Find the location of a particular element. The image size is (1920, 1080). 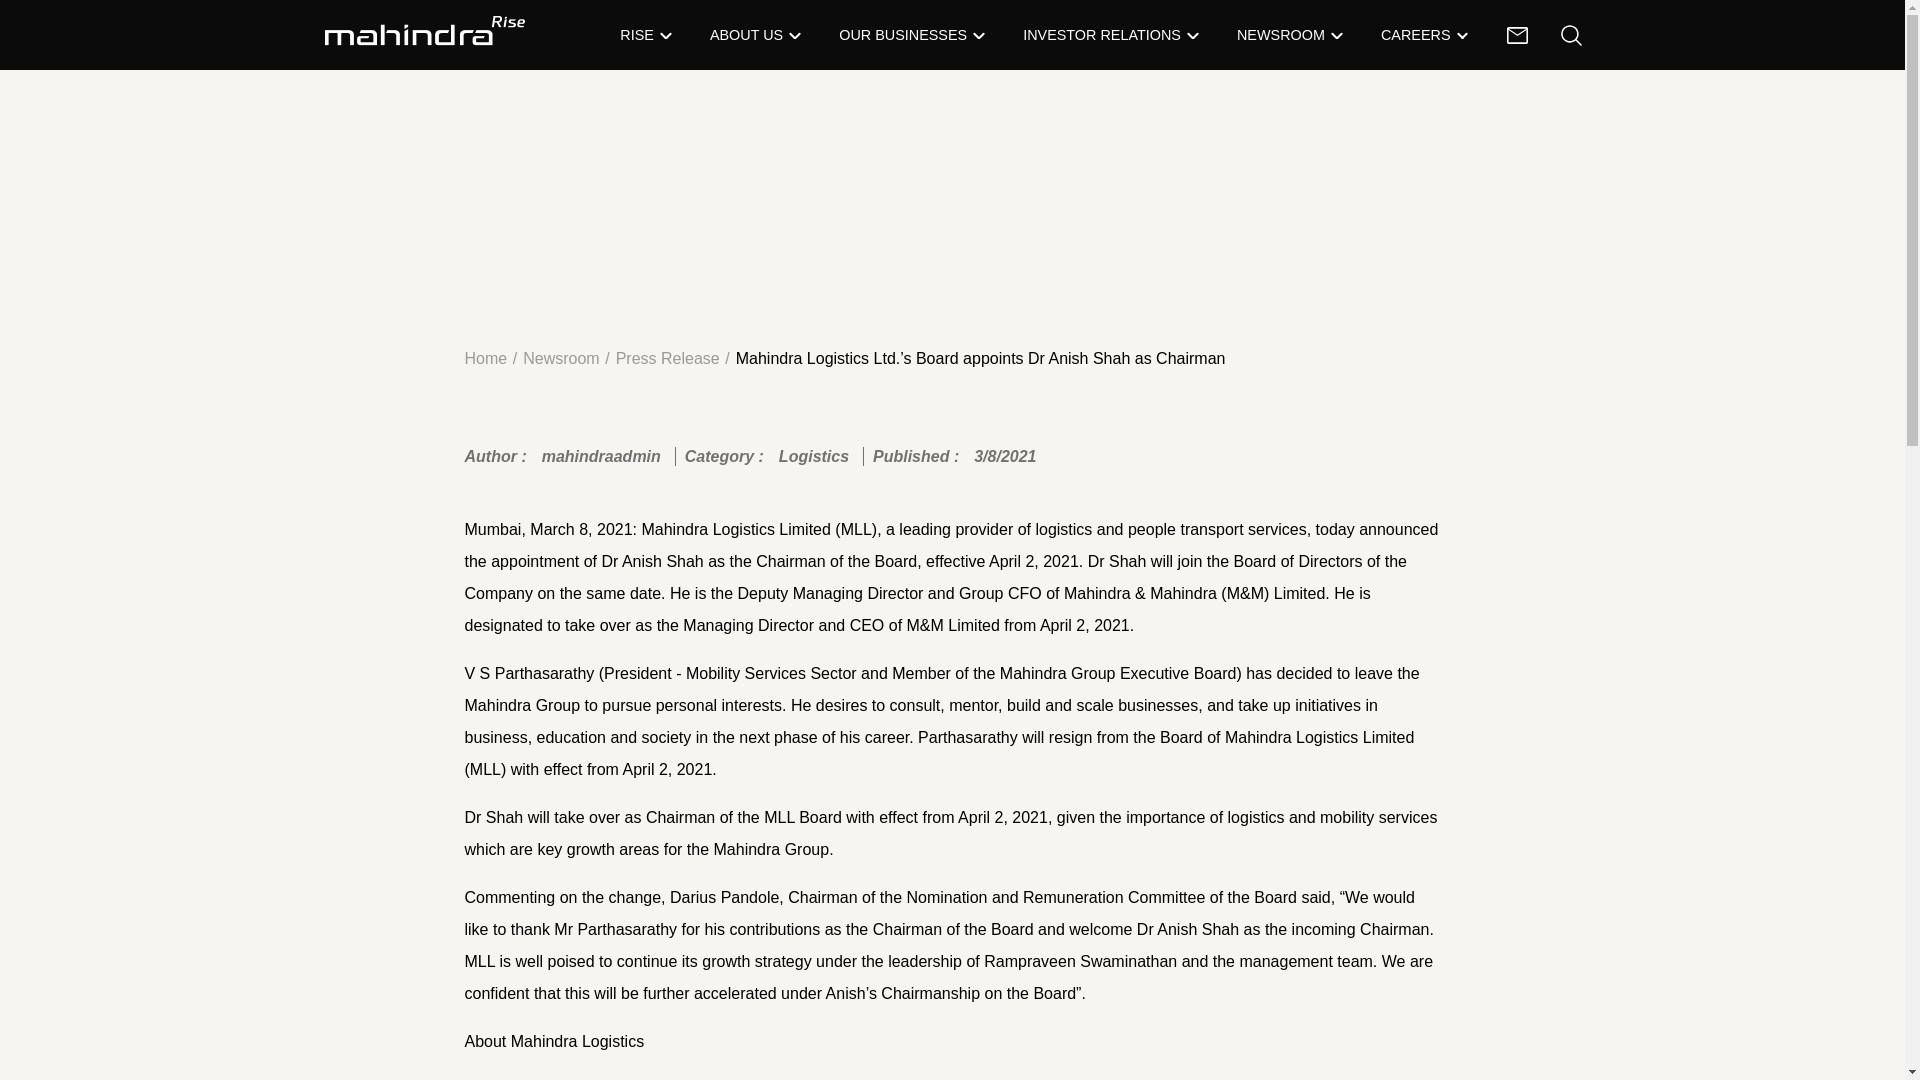

CAREERS is located at coordinates (1416, 35).